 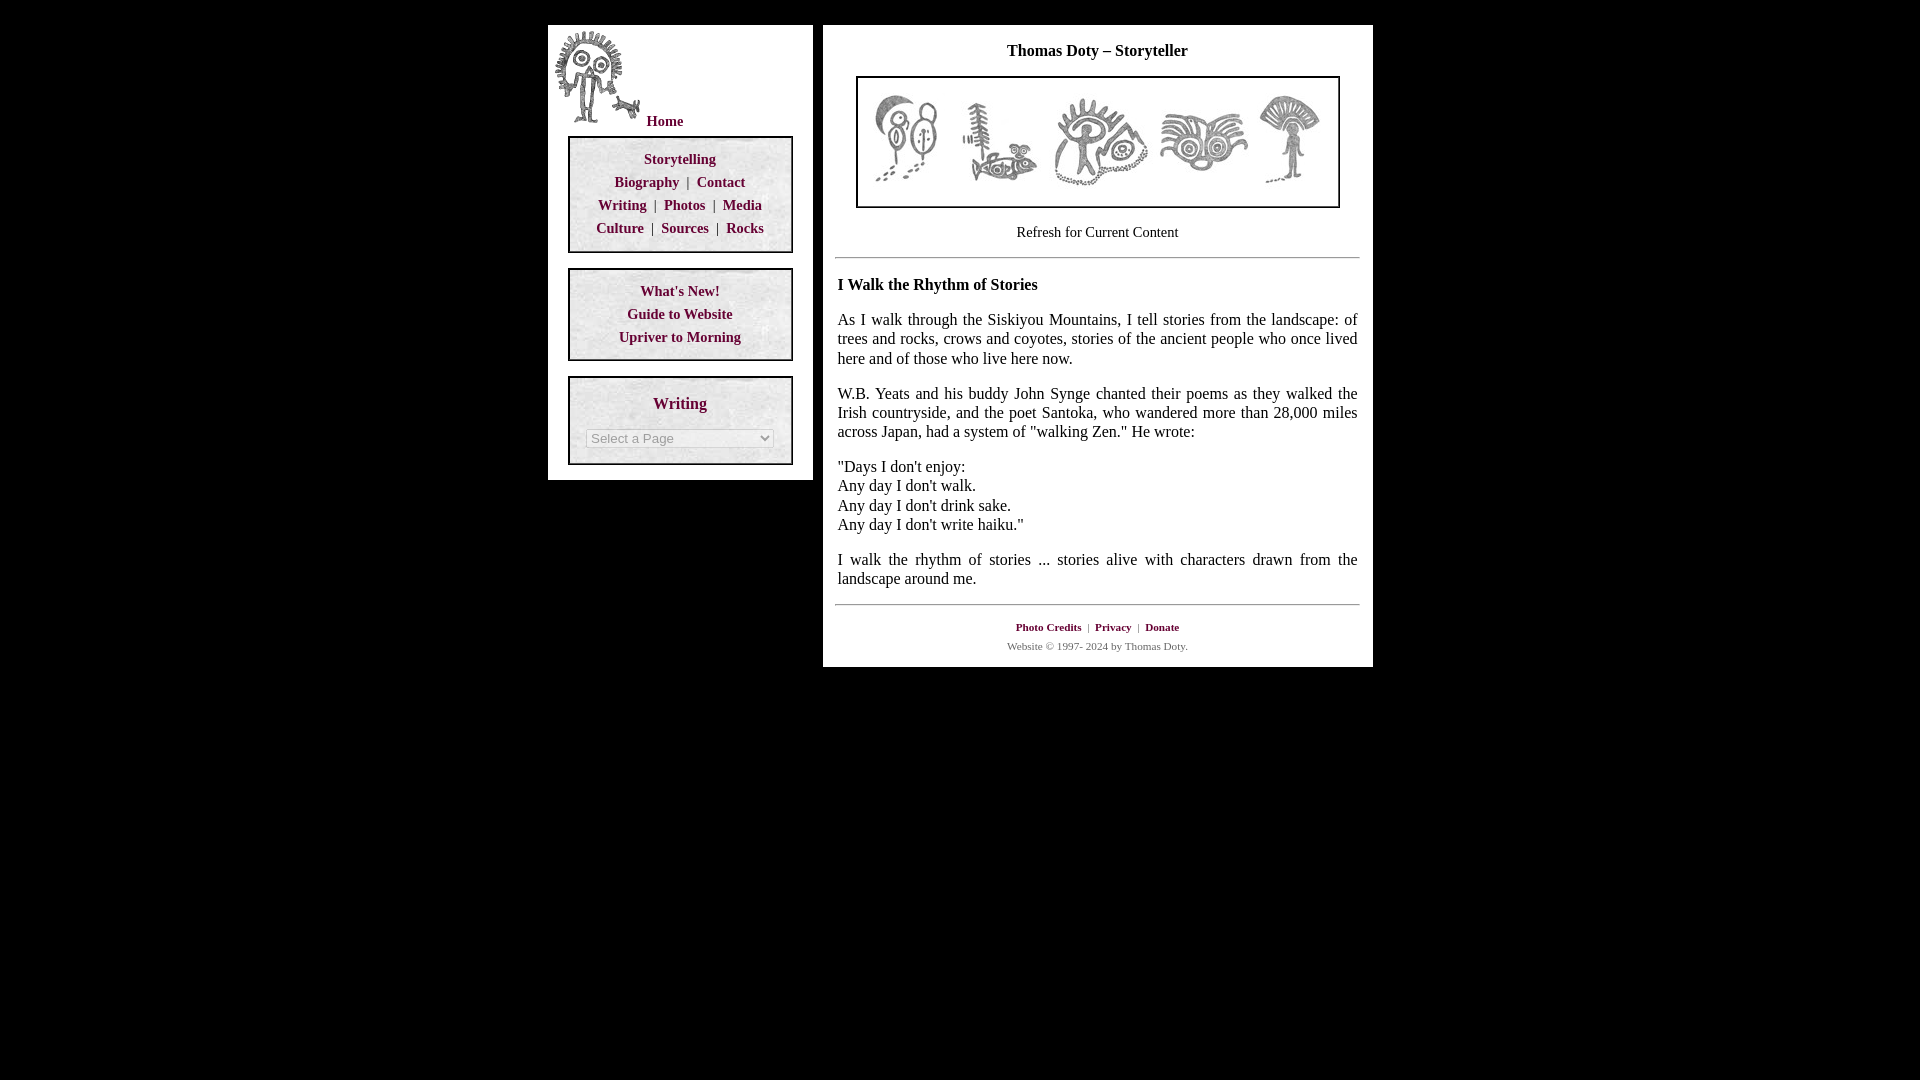 What do you see at coordinates (742, 204) in the screenshot?
I see `Listen, Watch, Read.` at bounding box center [742, 204].